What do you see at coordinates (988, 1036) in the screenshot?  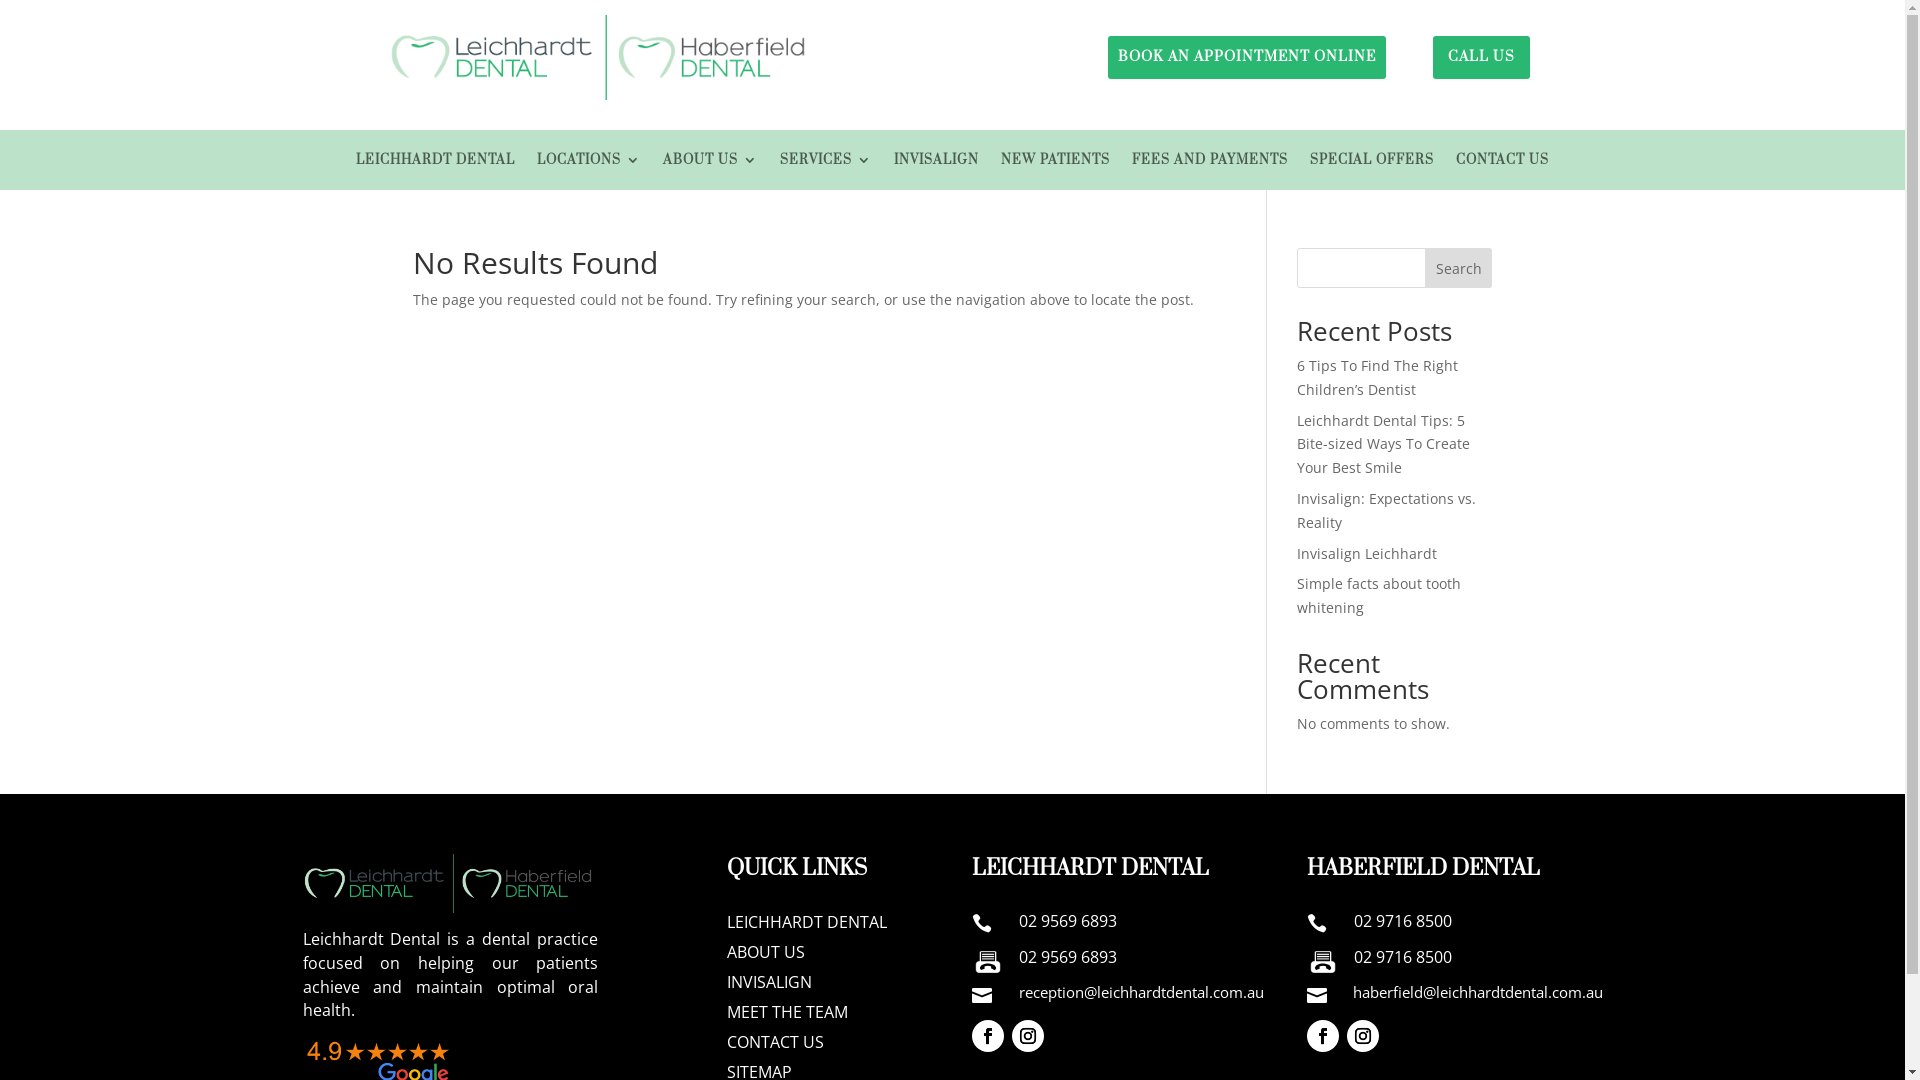 I see `Follow on Facebook` at bounding box center [988, 1036].